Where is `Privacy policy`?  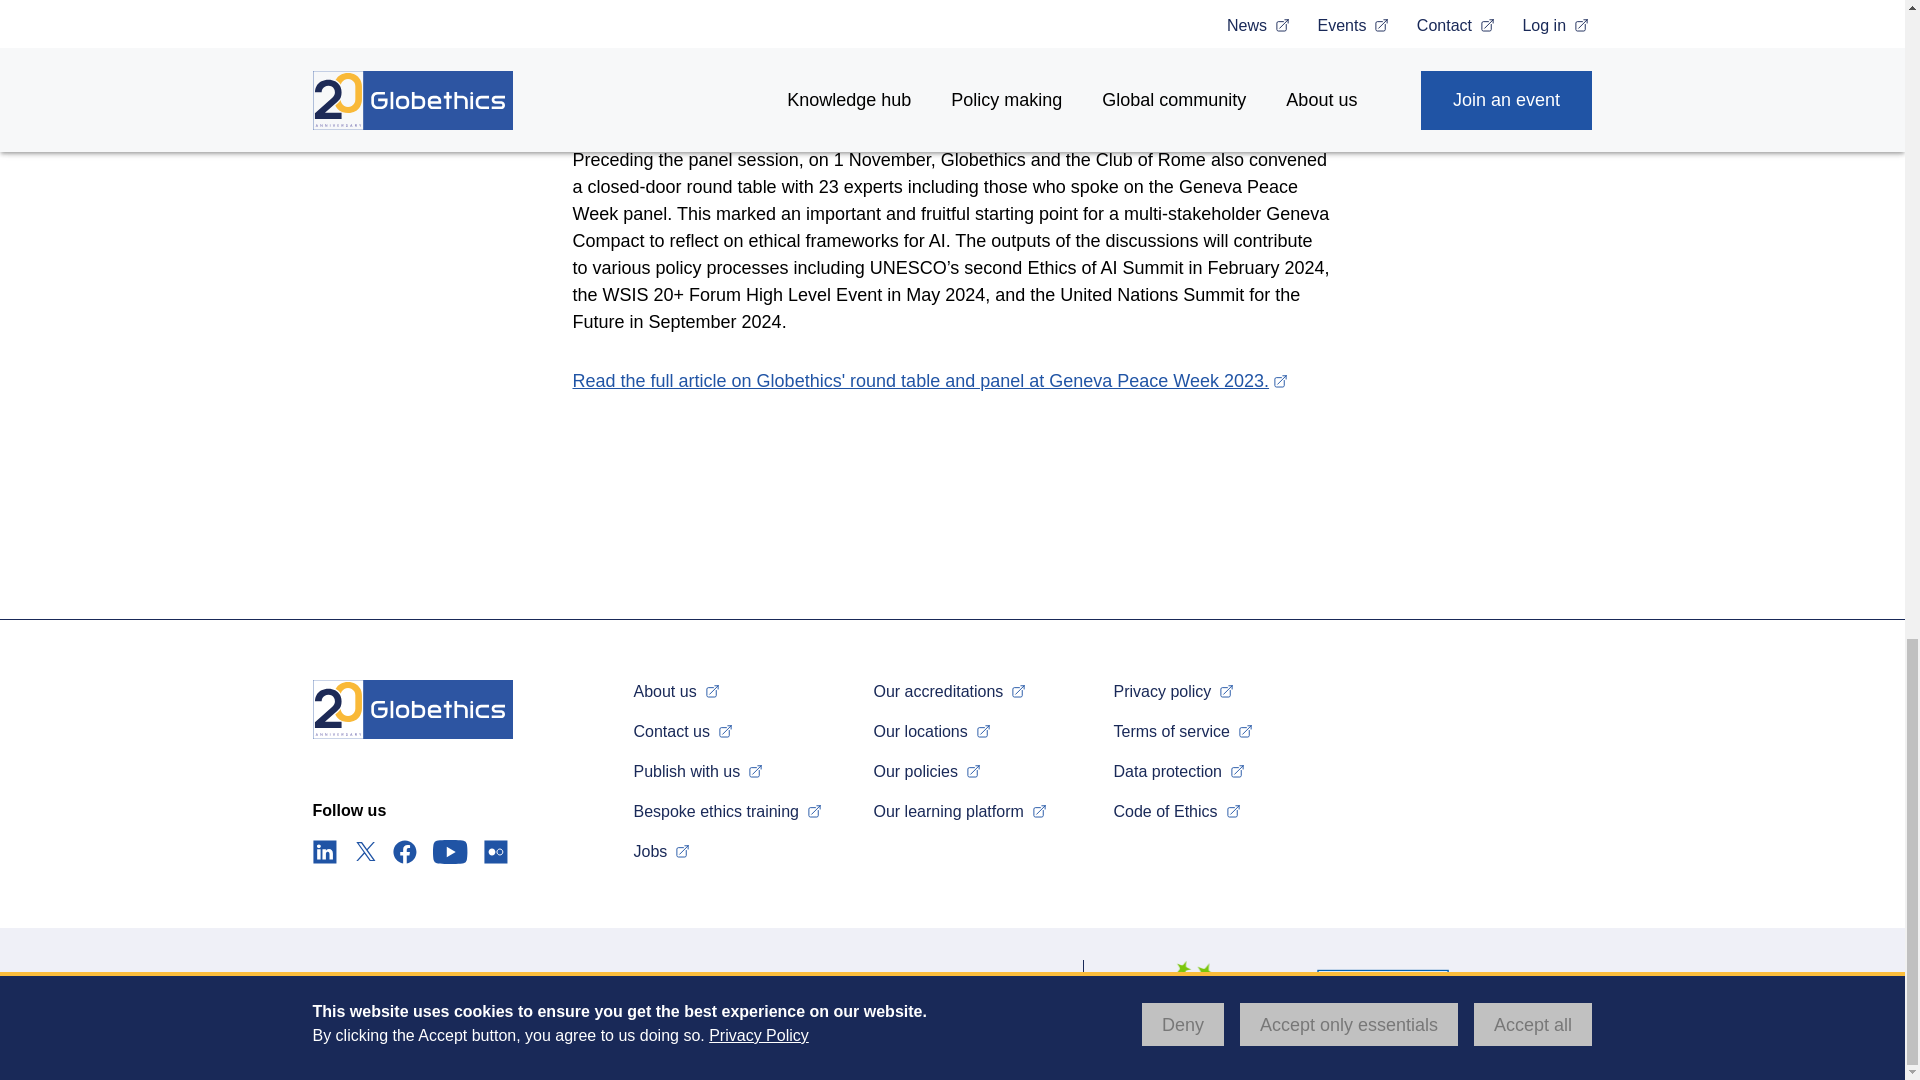 Privacy policy is located at coordinates (1176, 690).